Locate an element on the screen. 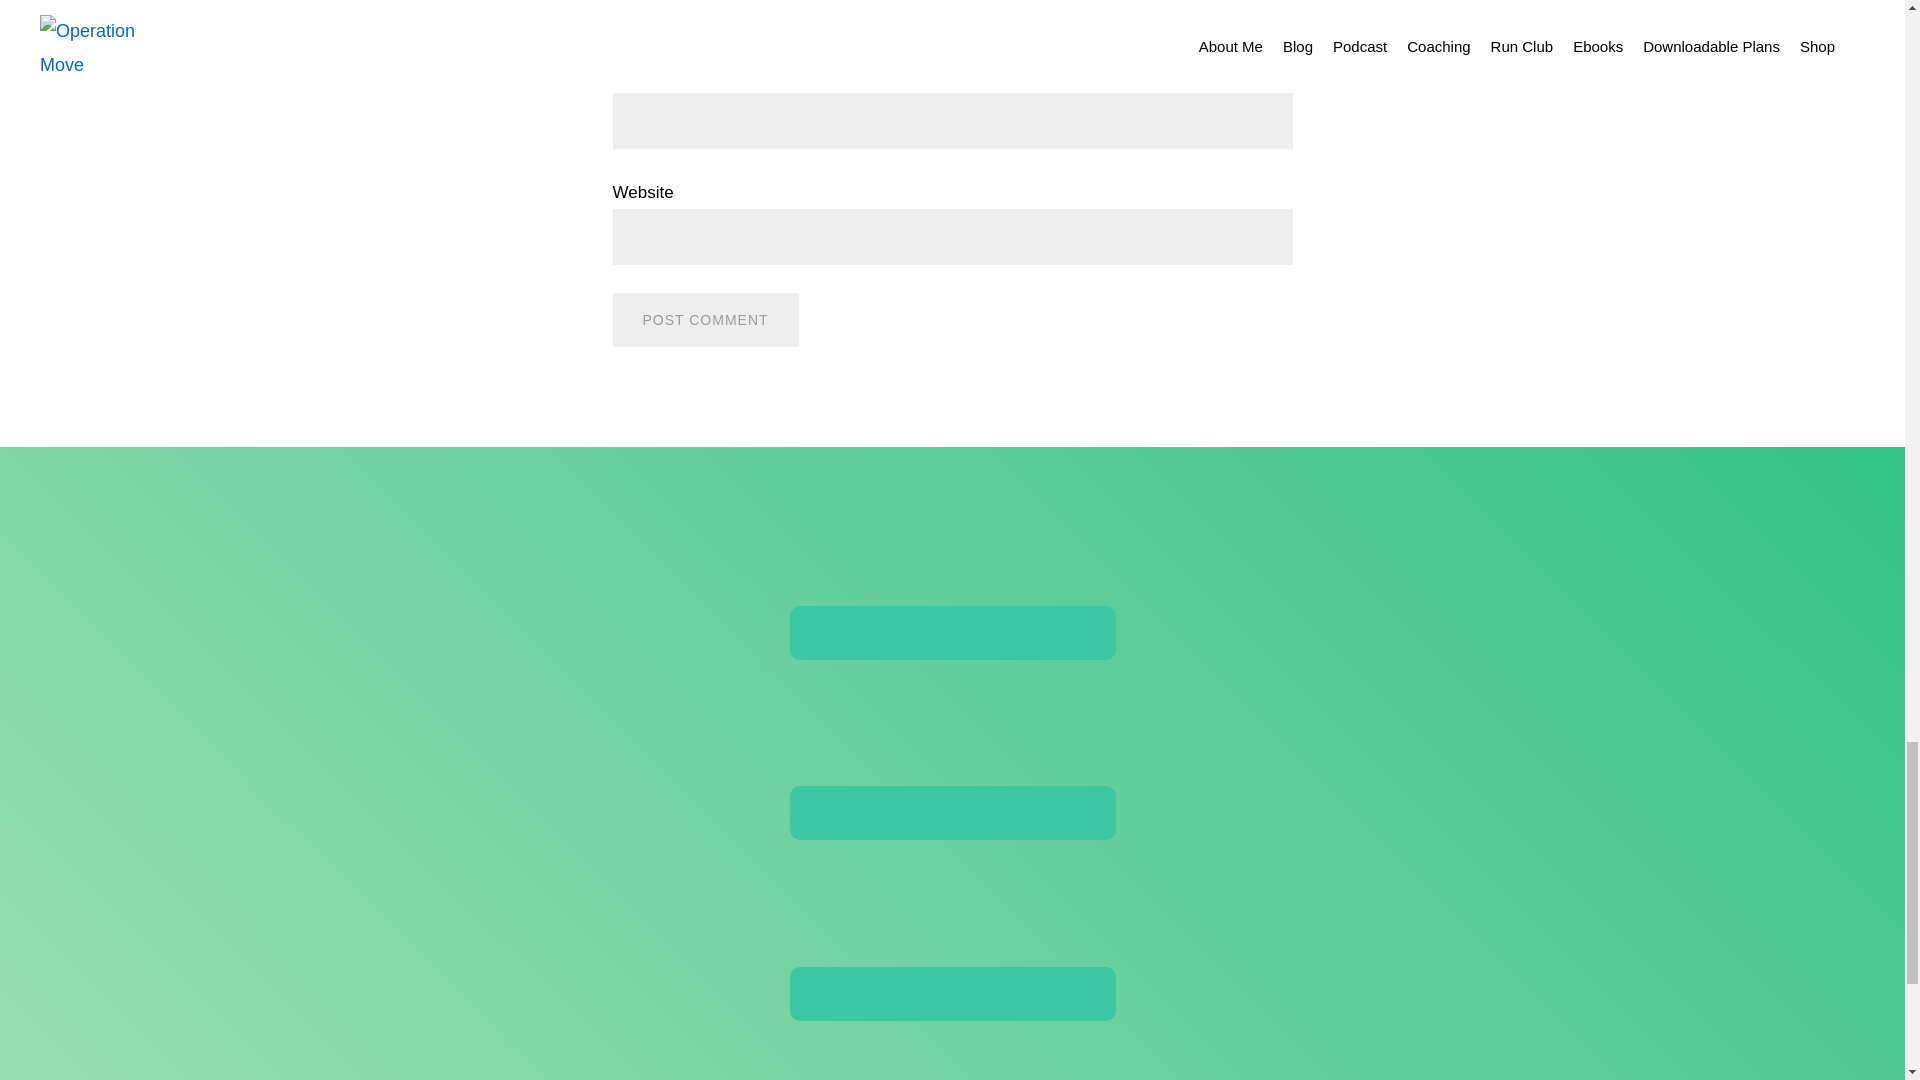 The image size is (1920, 1080). Post Comment is located at coordinates (705, 319).